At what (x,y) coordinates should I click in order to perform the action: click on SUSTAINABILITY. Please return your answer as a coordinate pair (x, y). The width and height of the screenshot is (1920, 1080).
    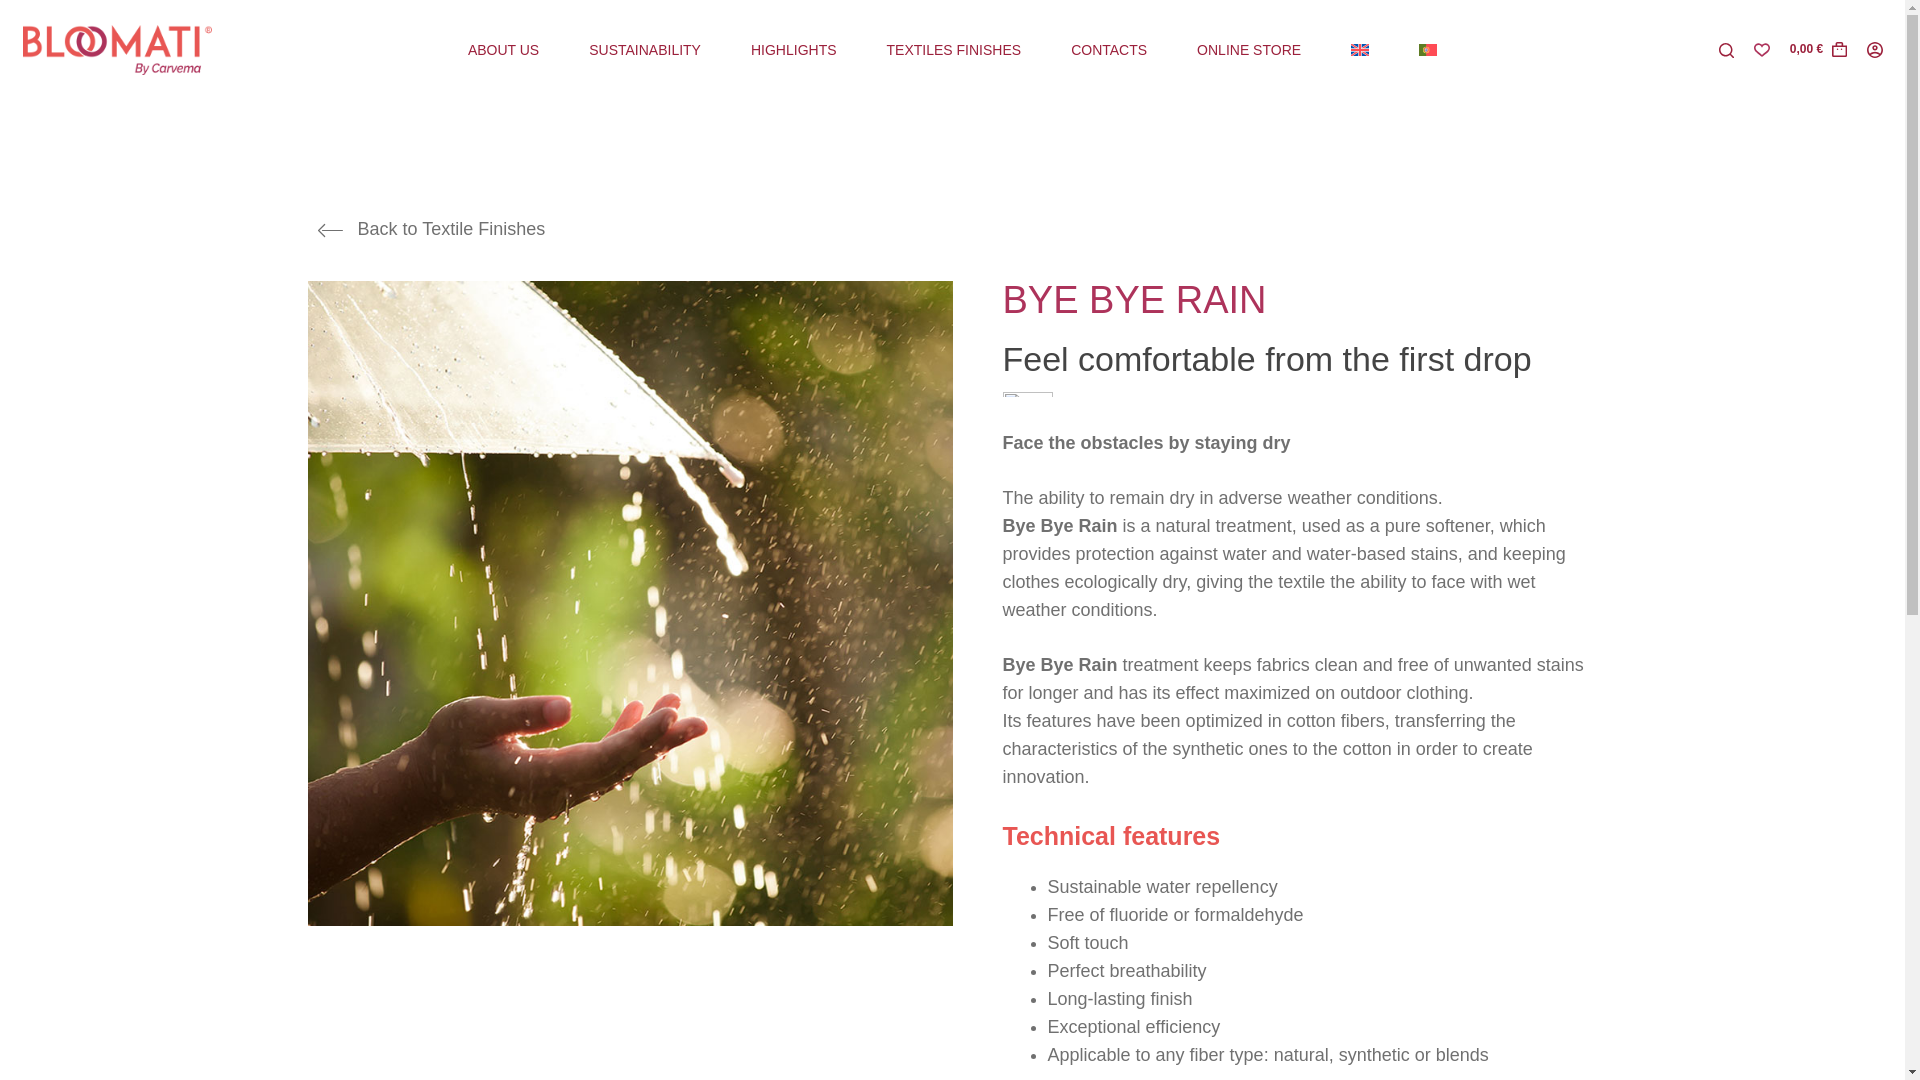
    Looking at the image, I should click on (644, 50).